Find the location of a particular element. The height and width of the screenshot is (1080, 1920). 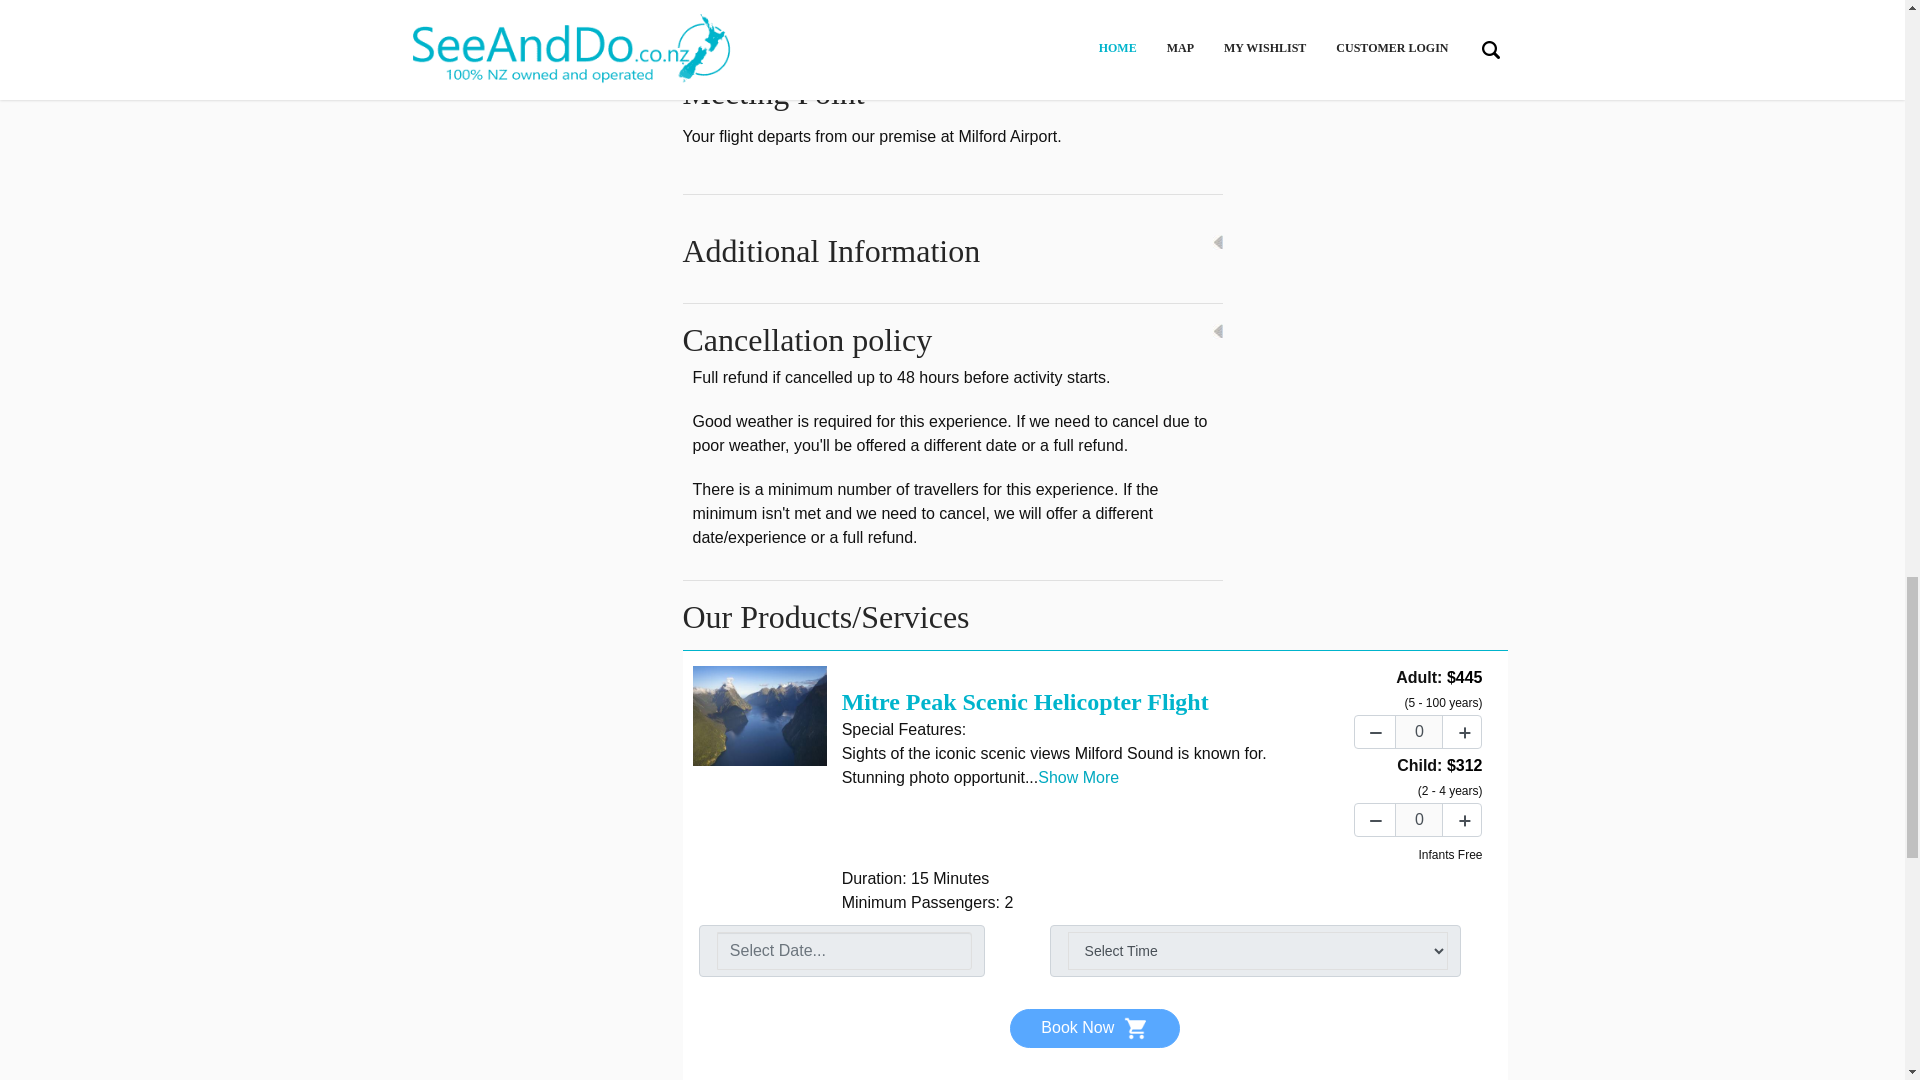

0 is located at coordinates (1419, 732).